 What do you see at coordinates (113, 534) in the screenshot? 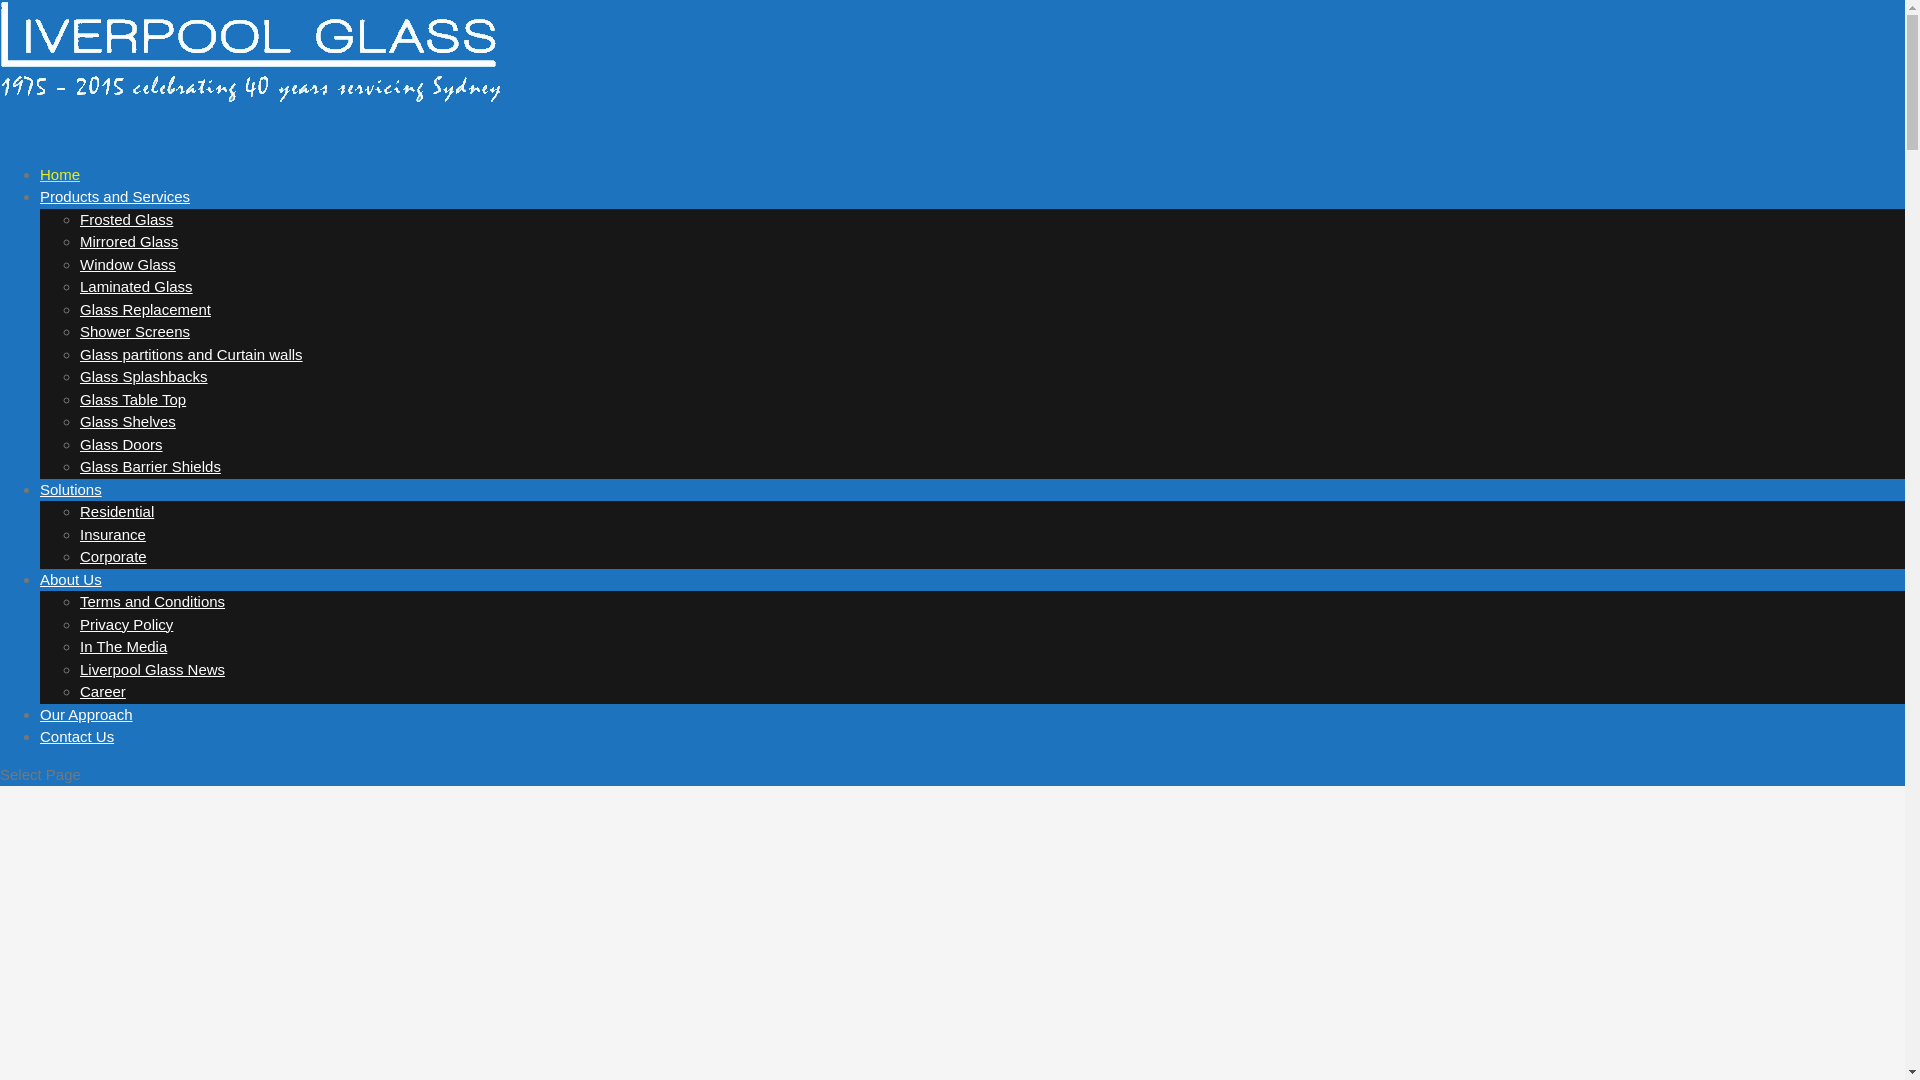
I see `Insurance` at bounding box center [113, 534].